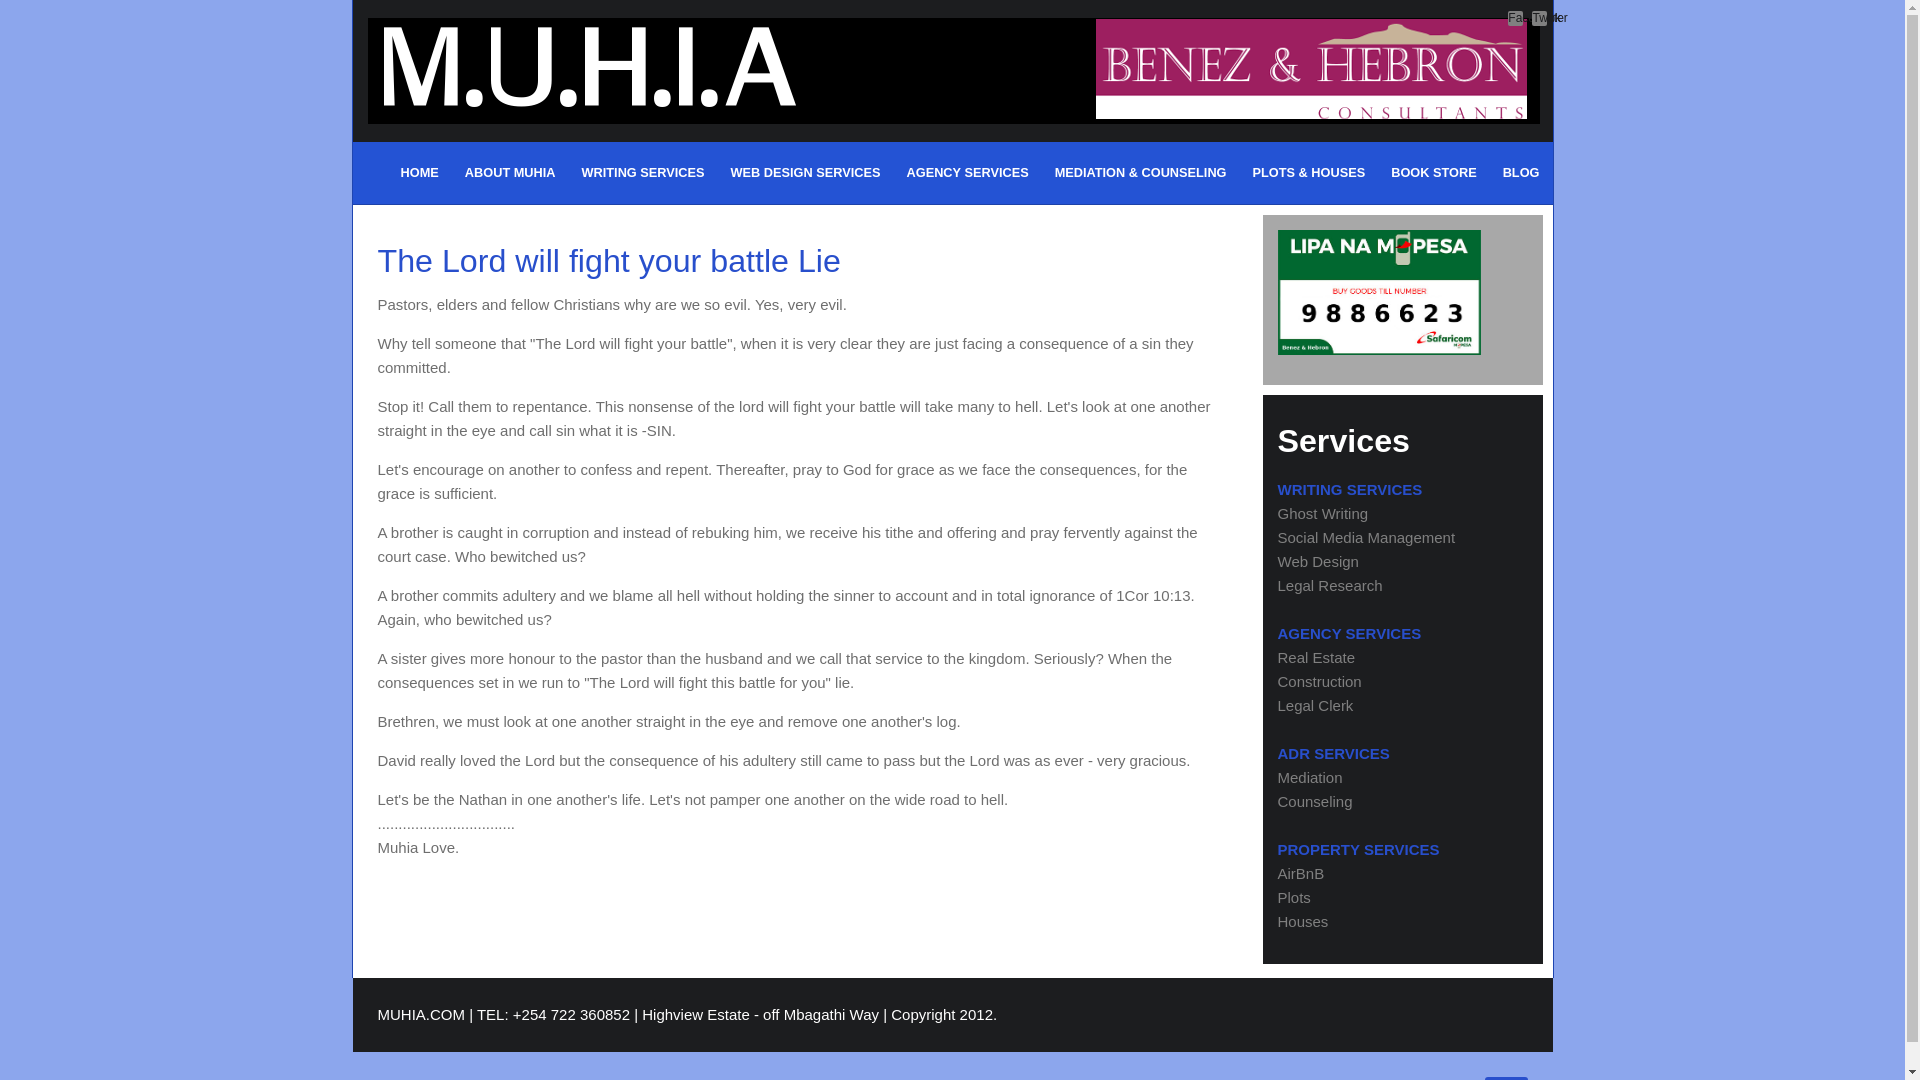 The image size is (1920, 1080). I want to click on BLOG, so click(1521, 172).